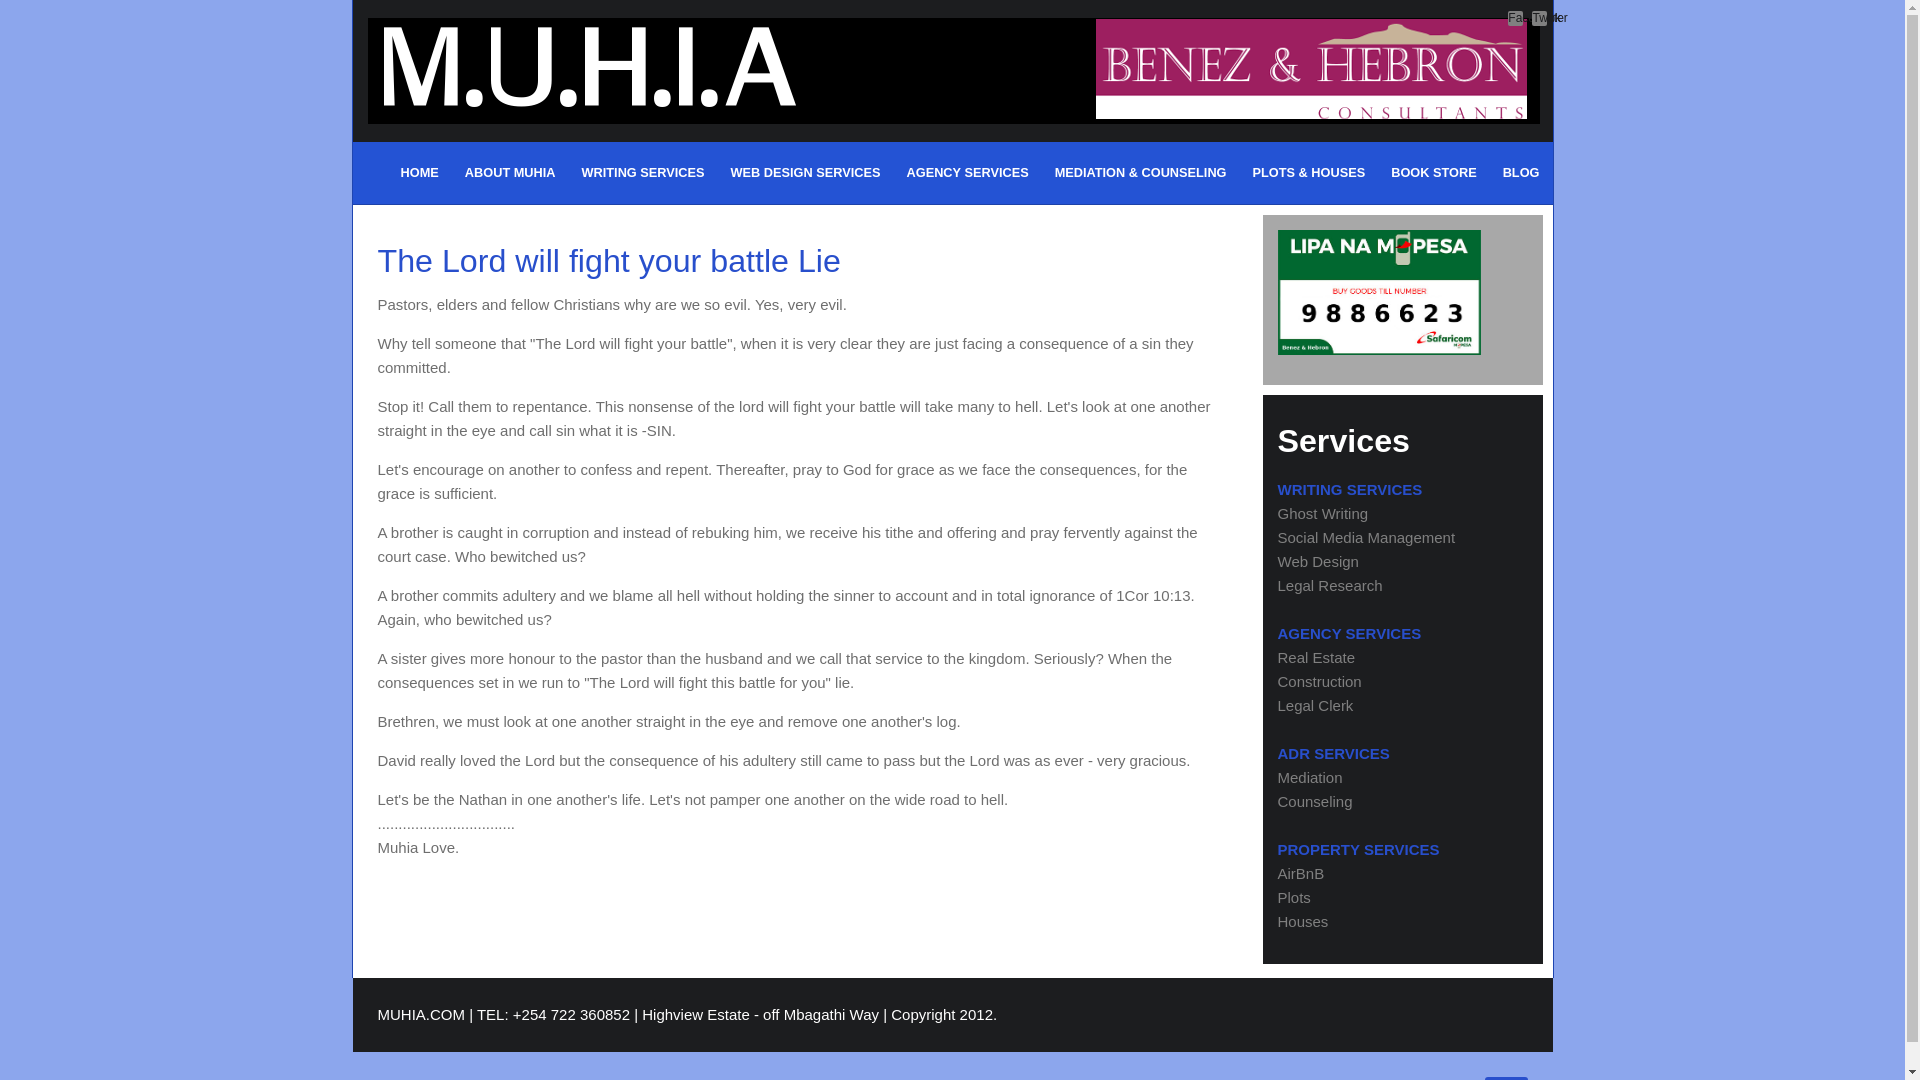 The image size is (1920, 1080). I want to click on BLOG, so click(1521, 172).